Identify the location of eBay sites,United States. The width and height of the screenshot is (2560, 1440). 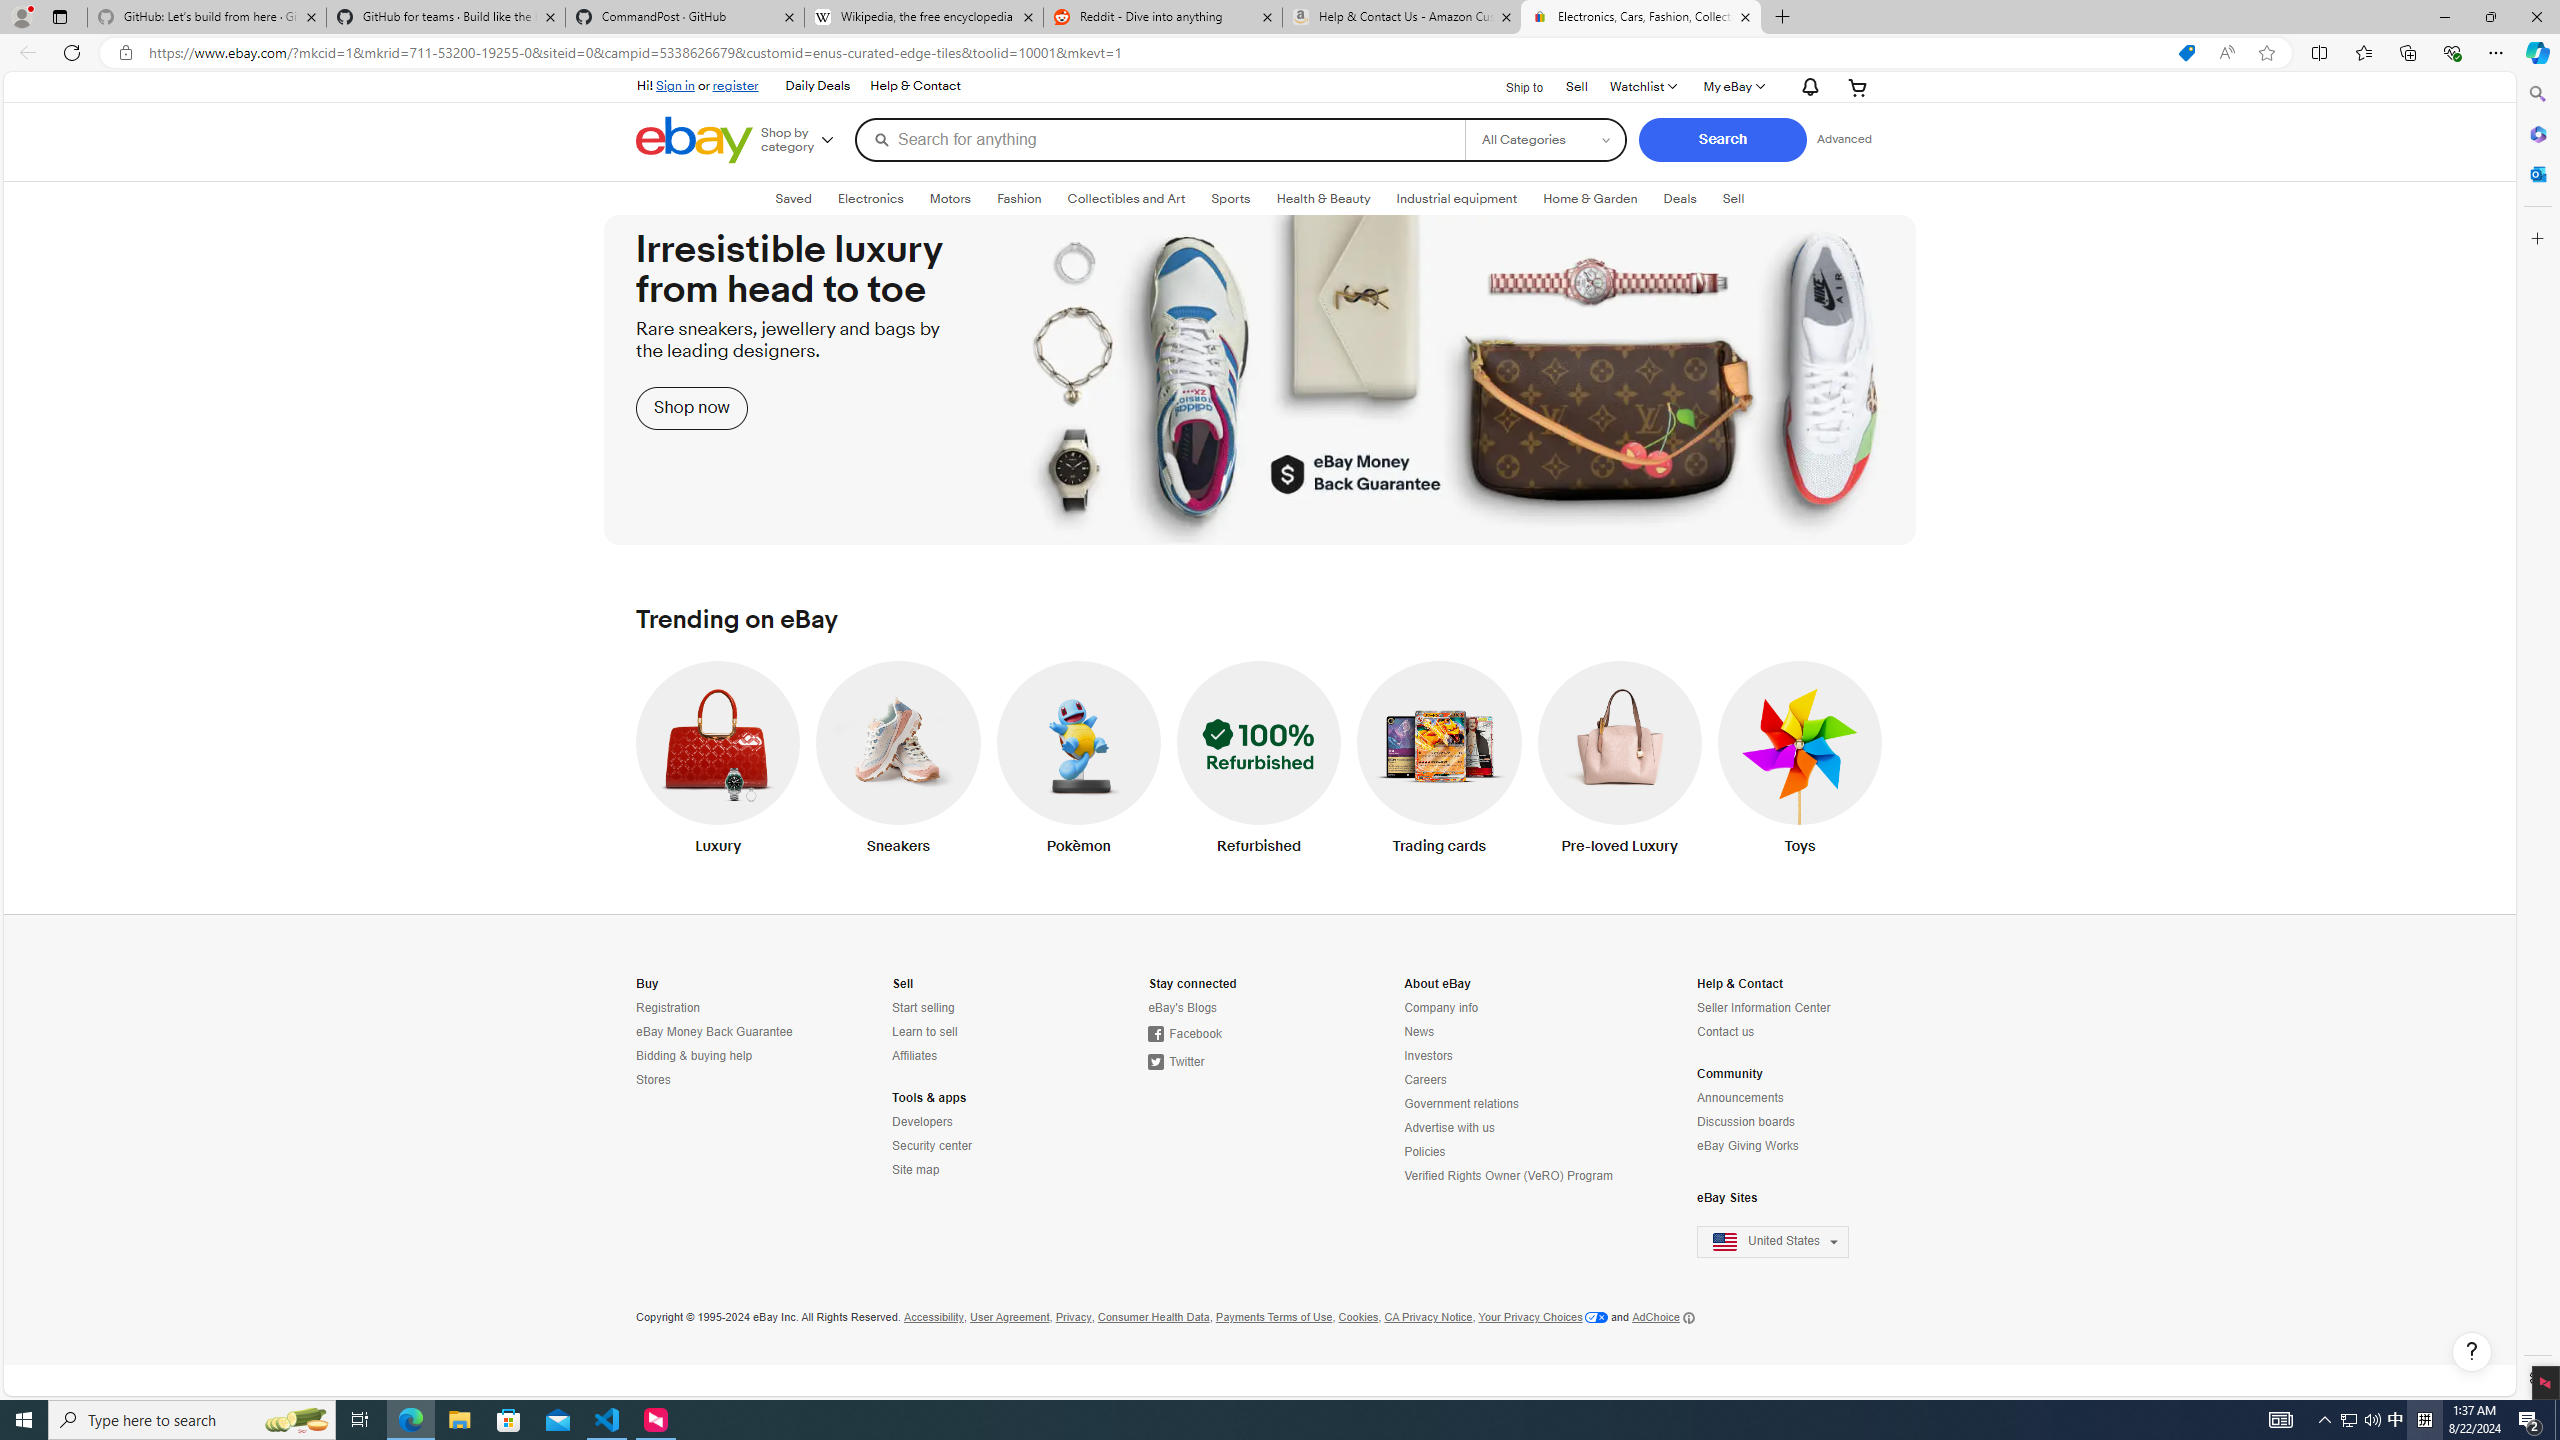
(1774, 1242).